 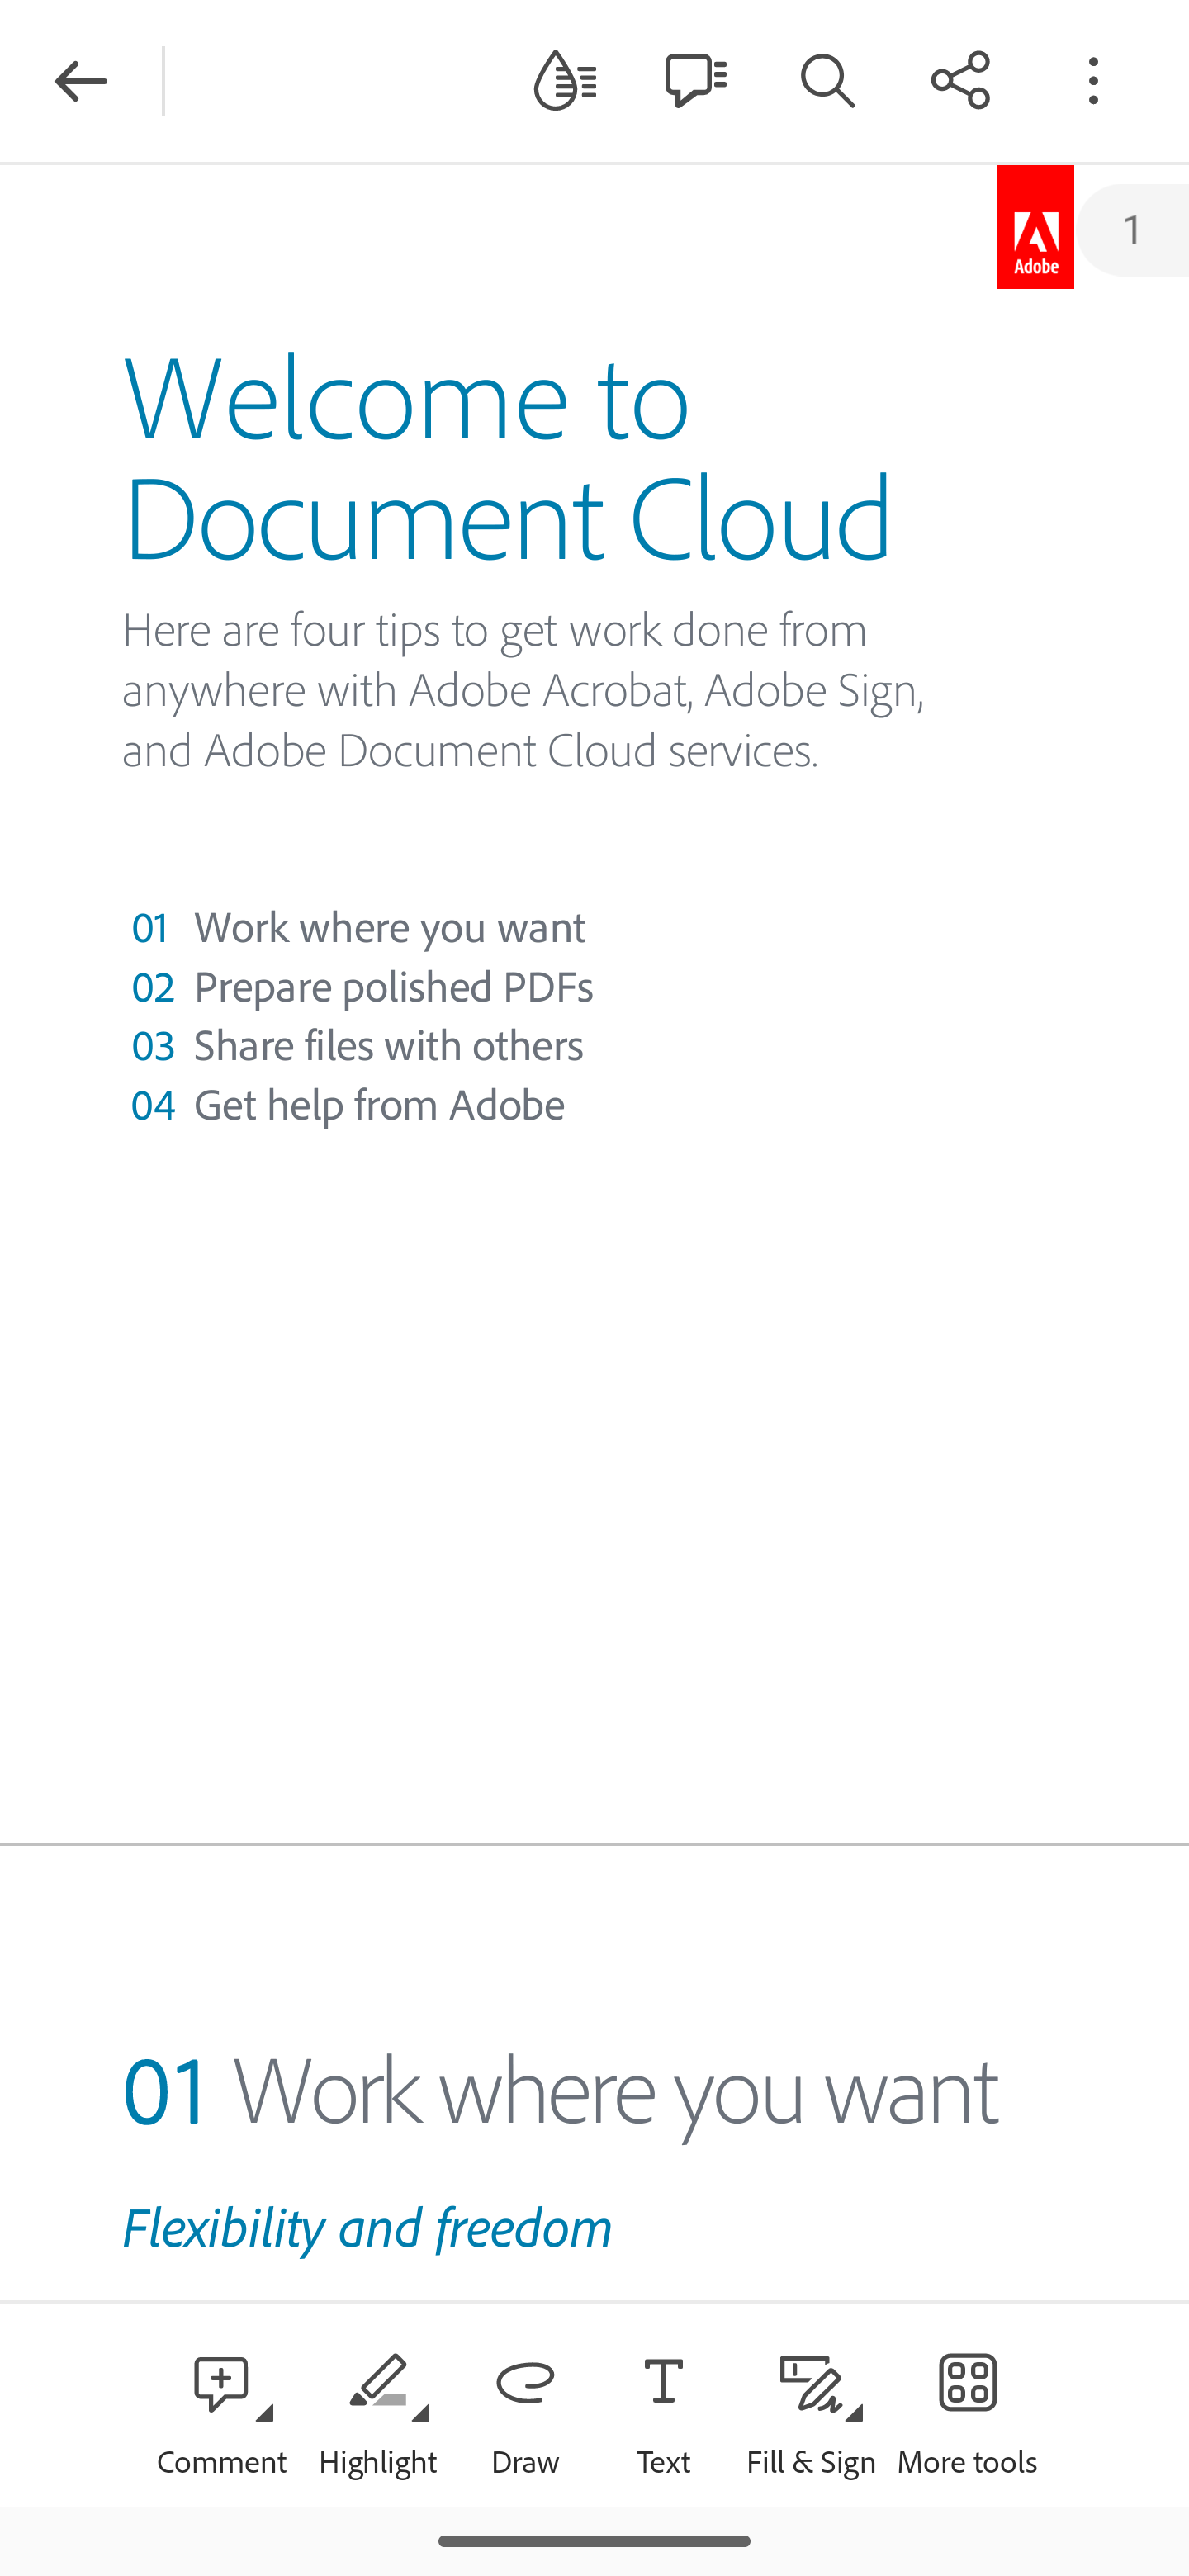 What do you see at coordinates (827, 79) in the screenshot?
I see `Find keyword in document` at bounding box center [827, 79].